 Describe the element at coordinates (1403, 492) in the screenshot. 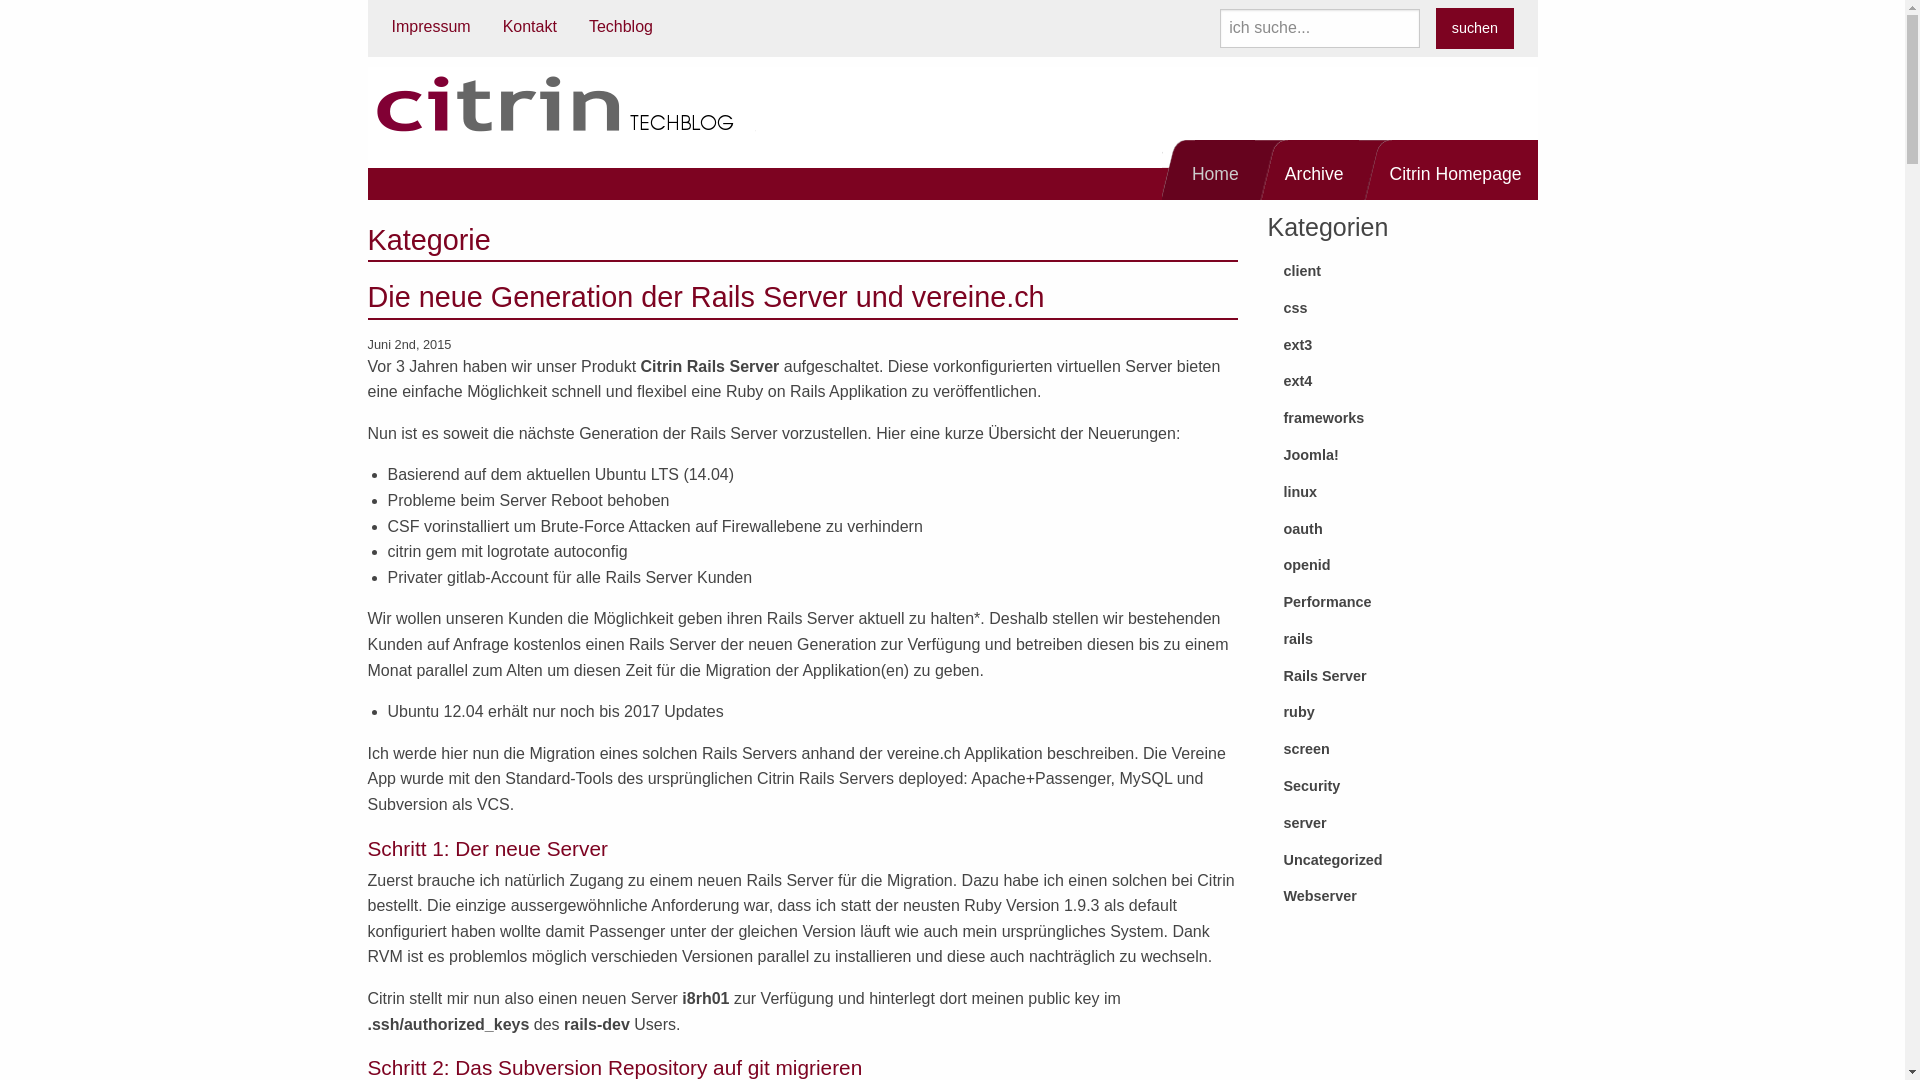

I see `linux` at that location.